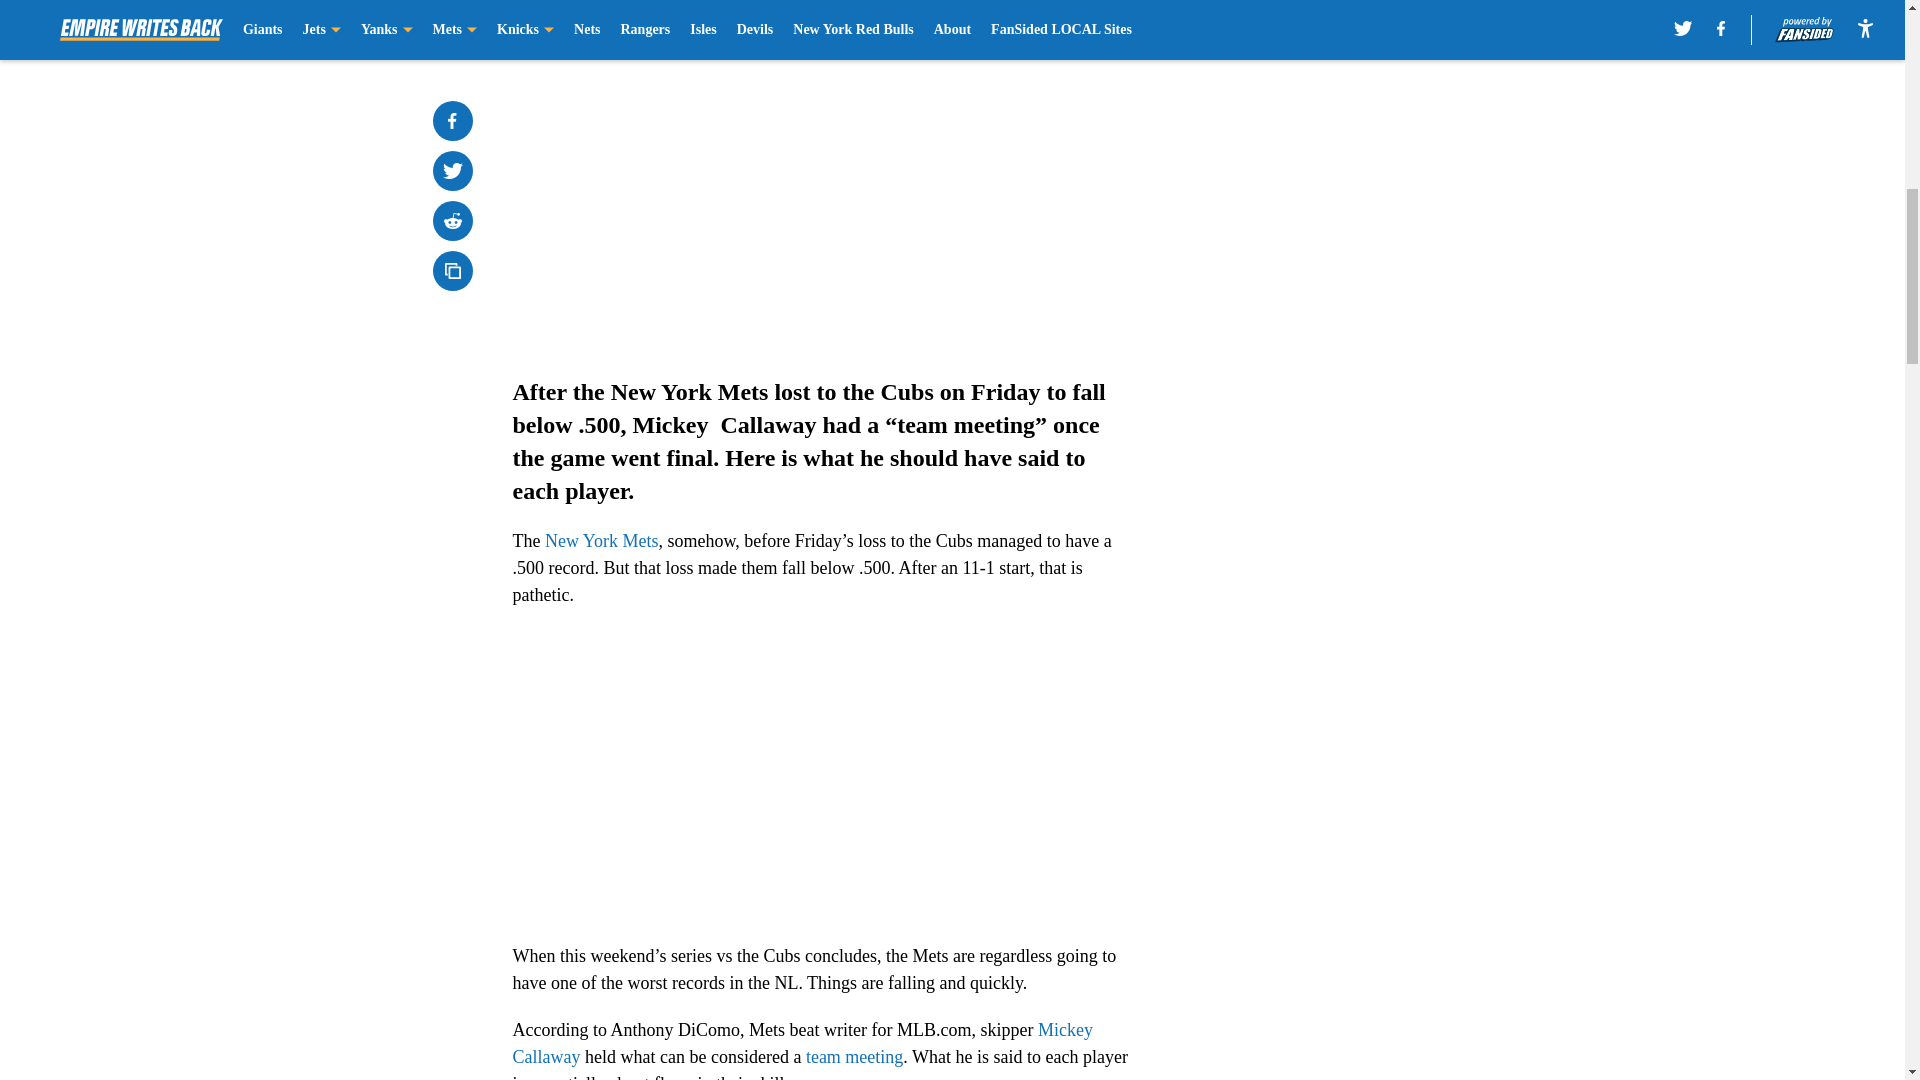 The width and height of the screenshot is (1920, 1080). Describe the element at coordinates (854, 1056) in the screenshot. I see `team meeting` at that location.